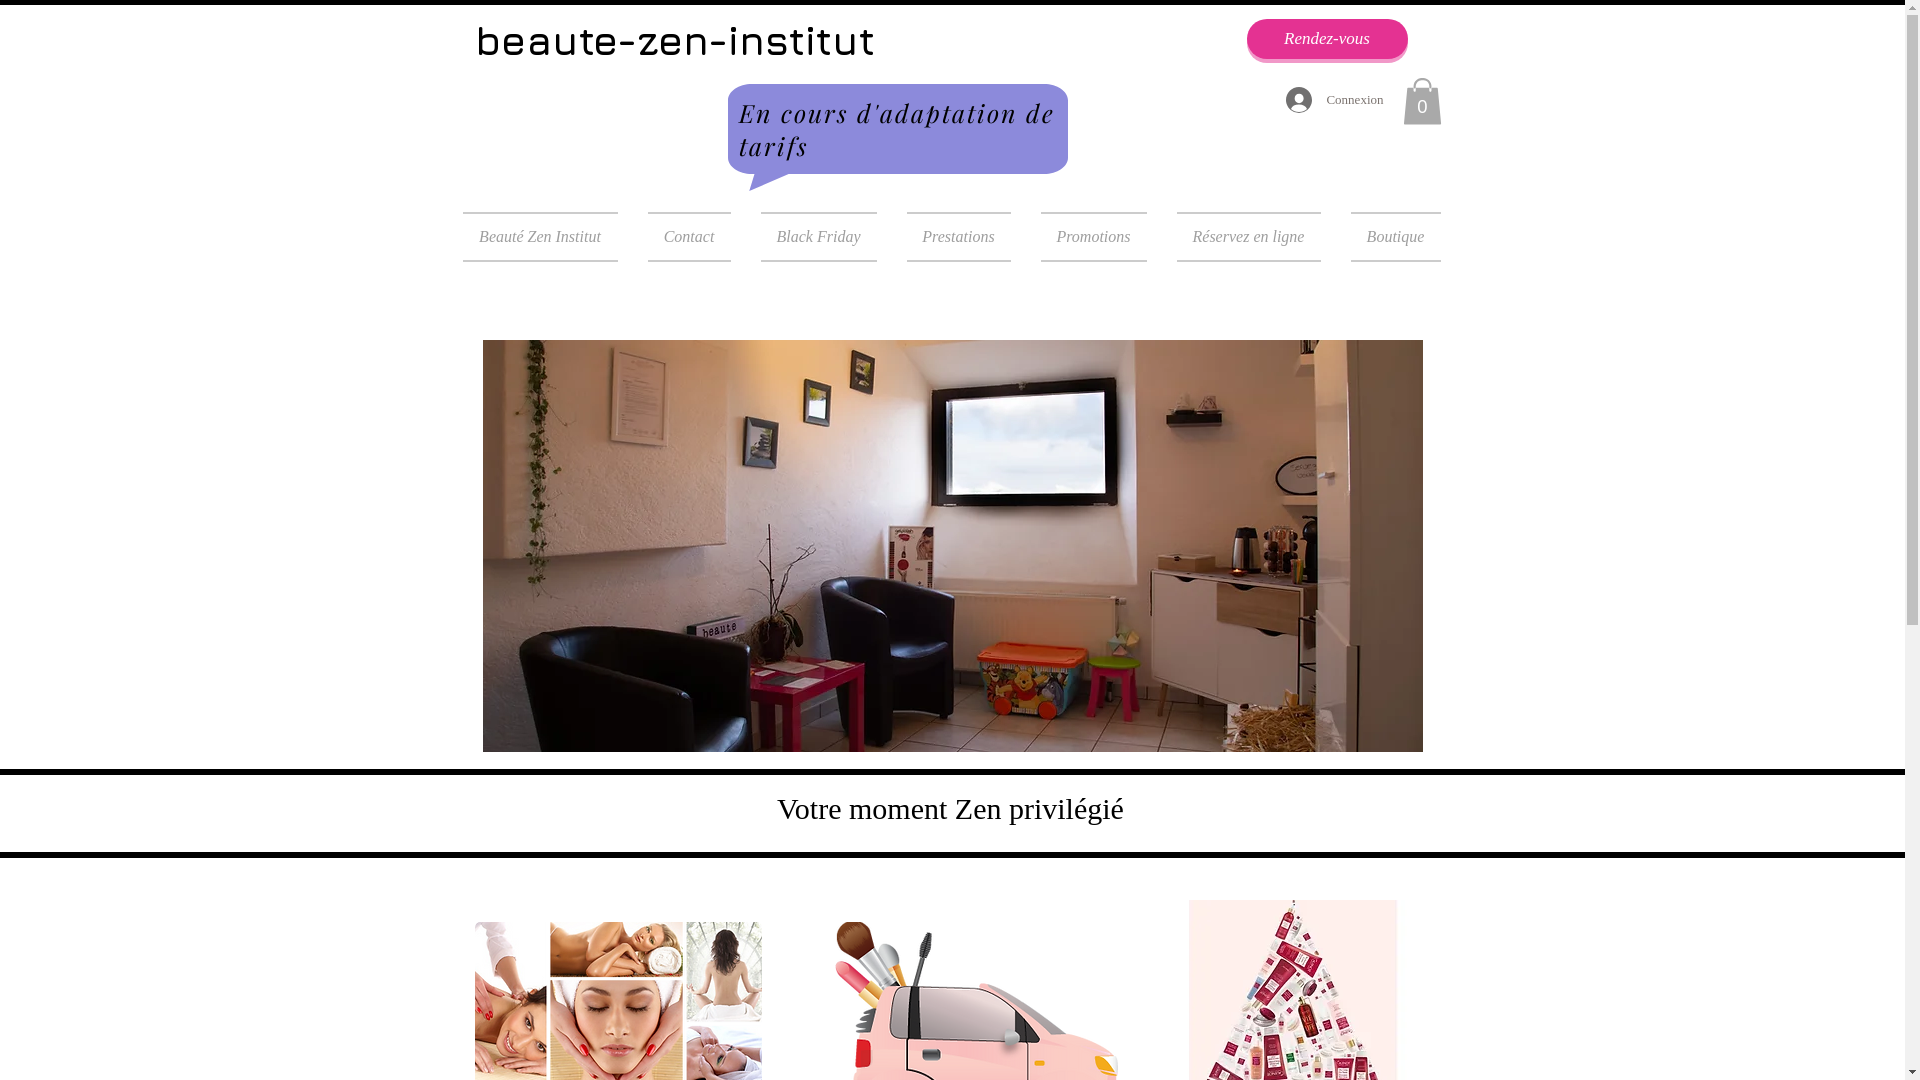  Describe the element at coordinates (1422, 101) in the screenshot. I see `0` at that location.